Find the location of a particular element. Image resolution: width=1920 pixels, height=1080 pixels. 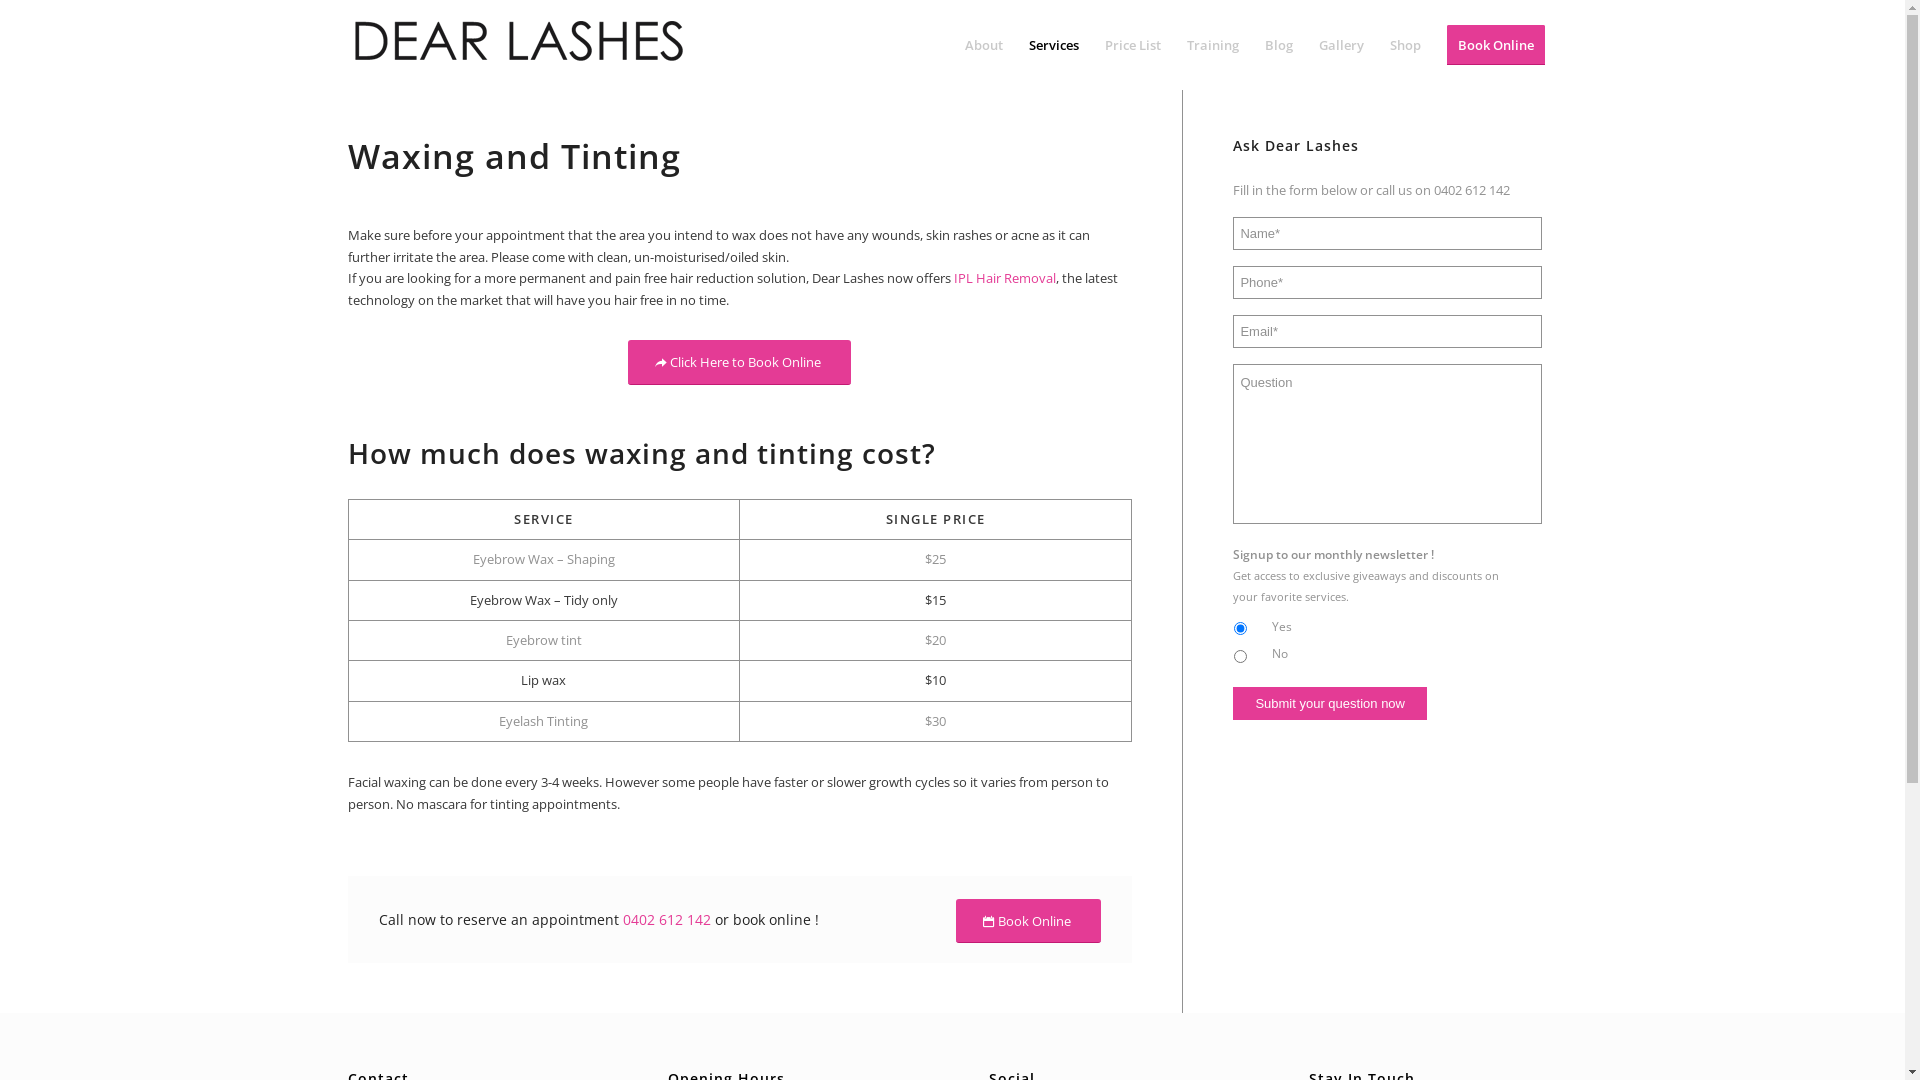

Shop is located at coordinates (1404, 45).